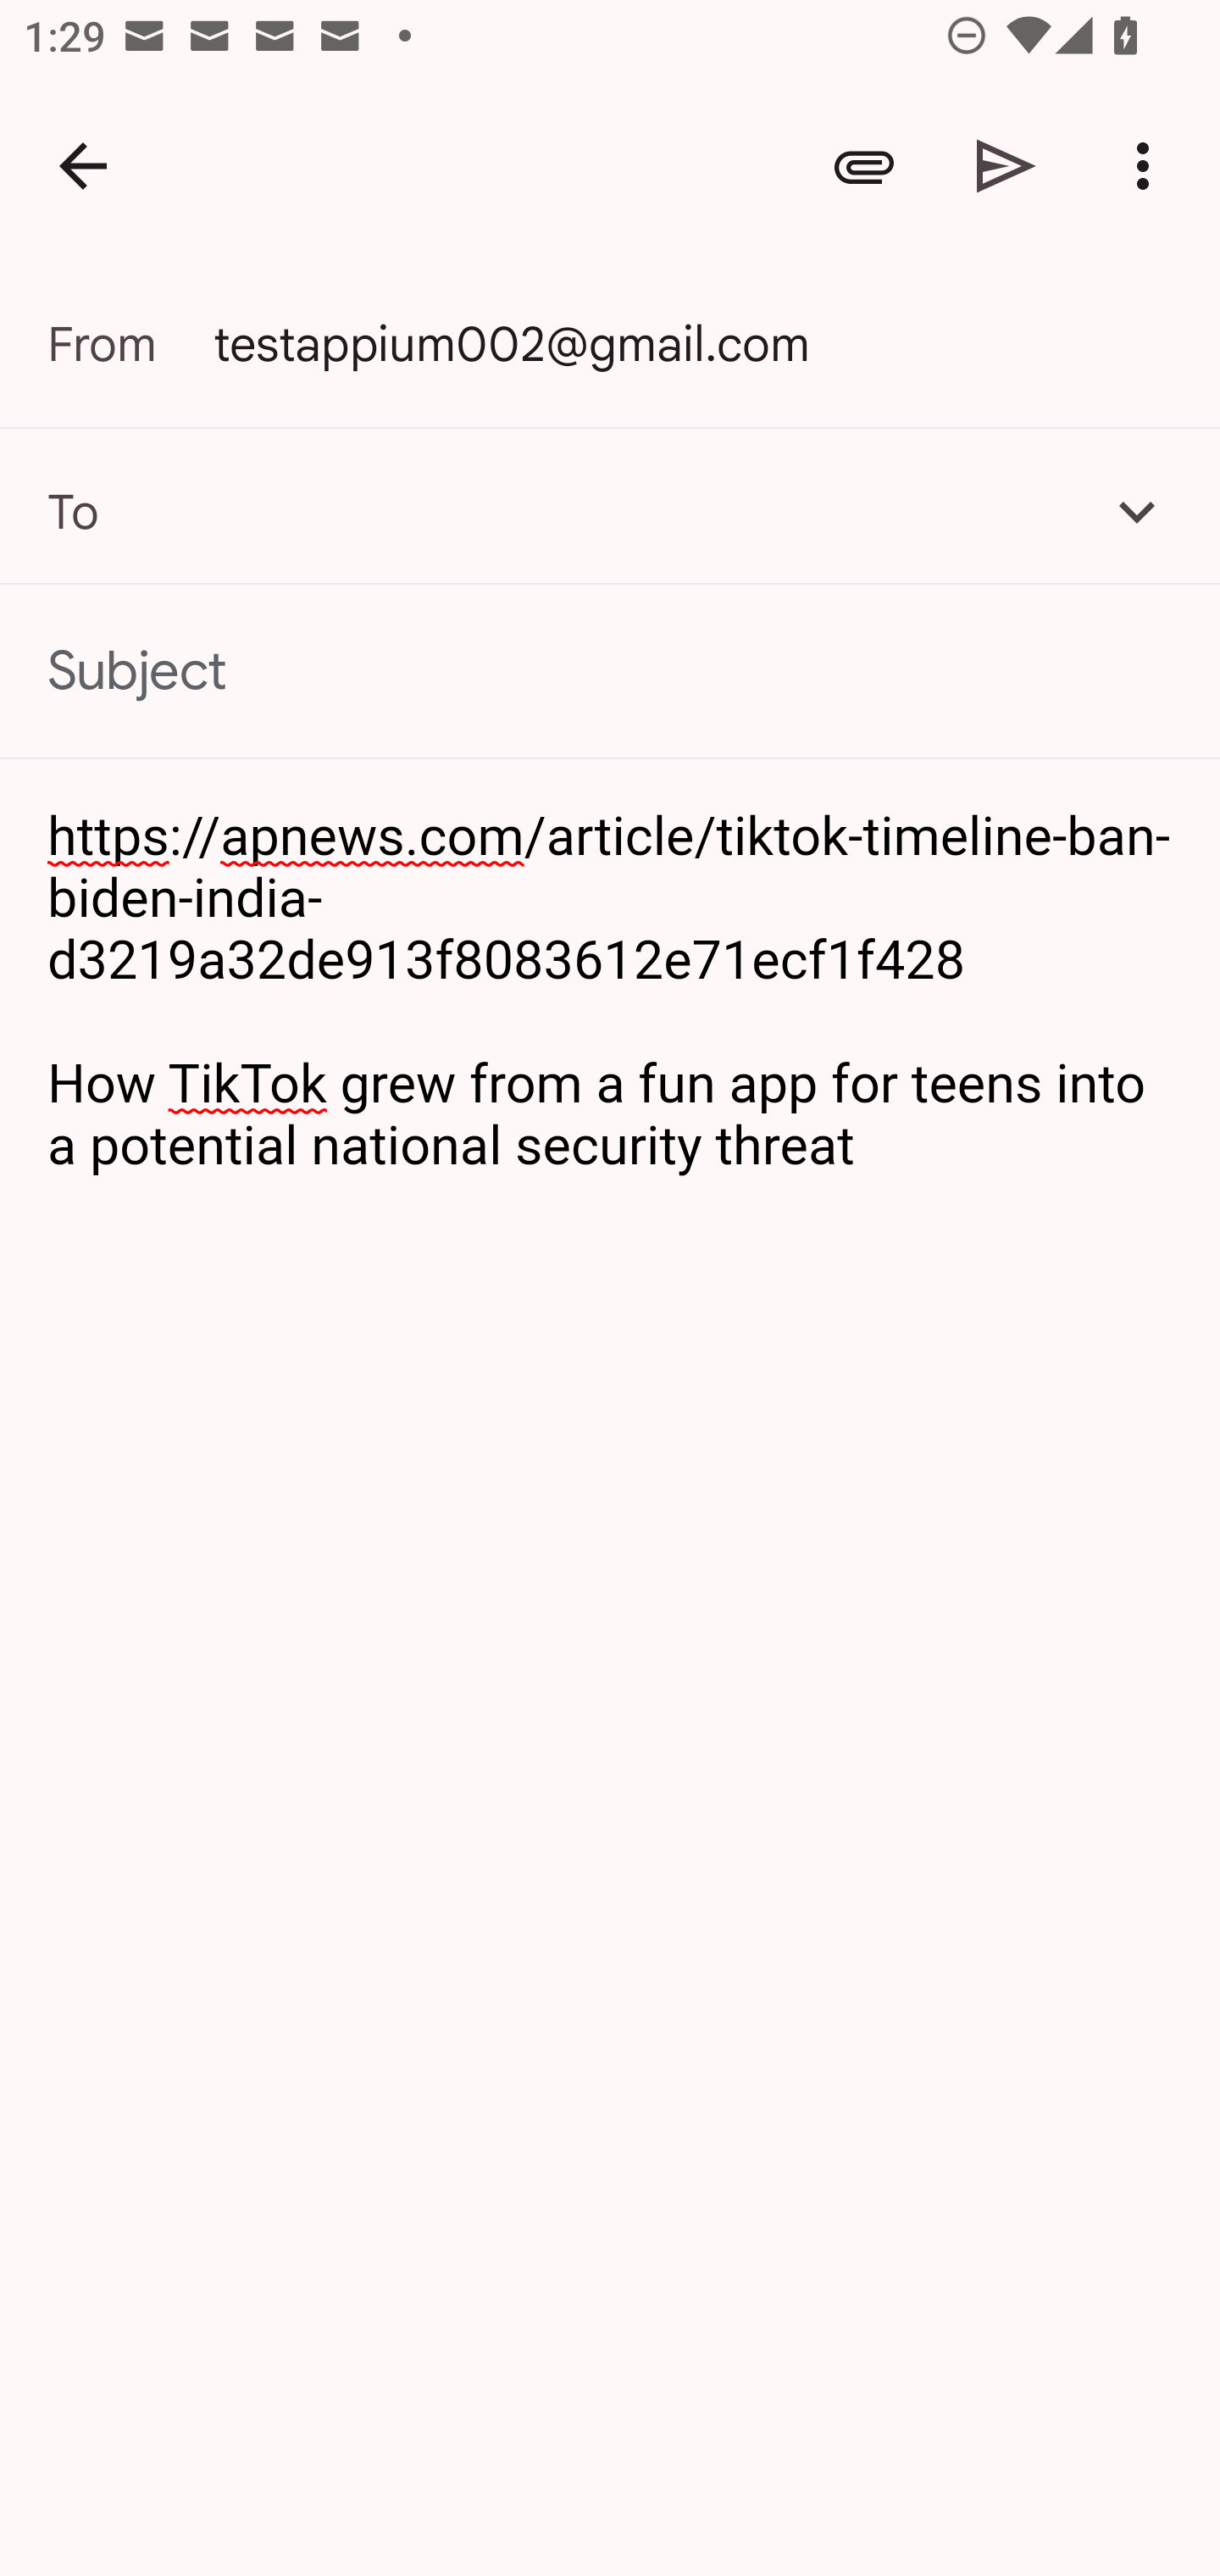  I want to click on More options, so click(1149, 166).